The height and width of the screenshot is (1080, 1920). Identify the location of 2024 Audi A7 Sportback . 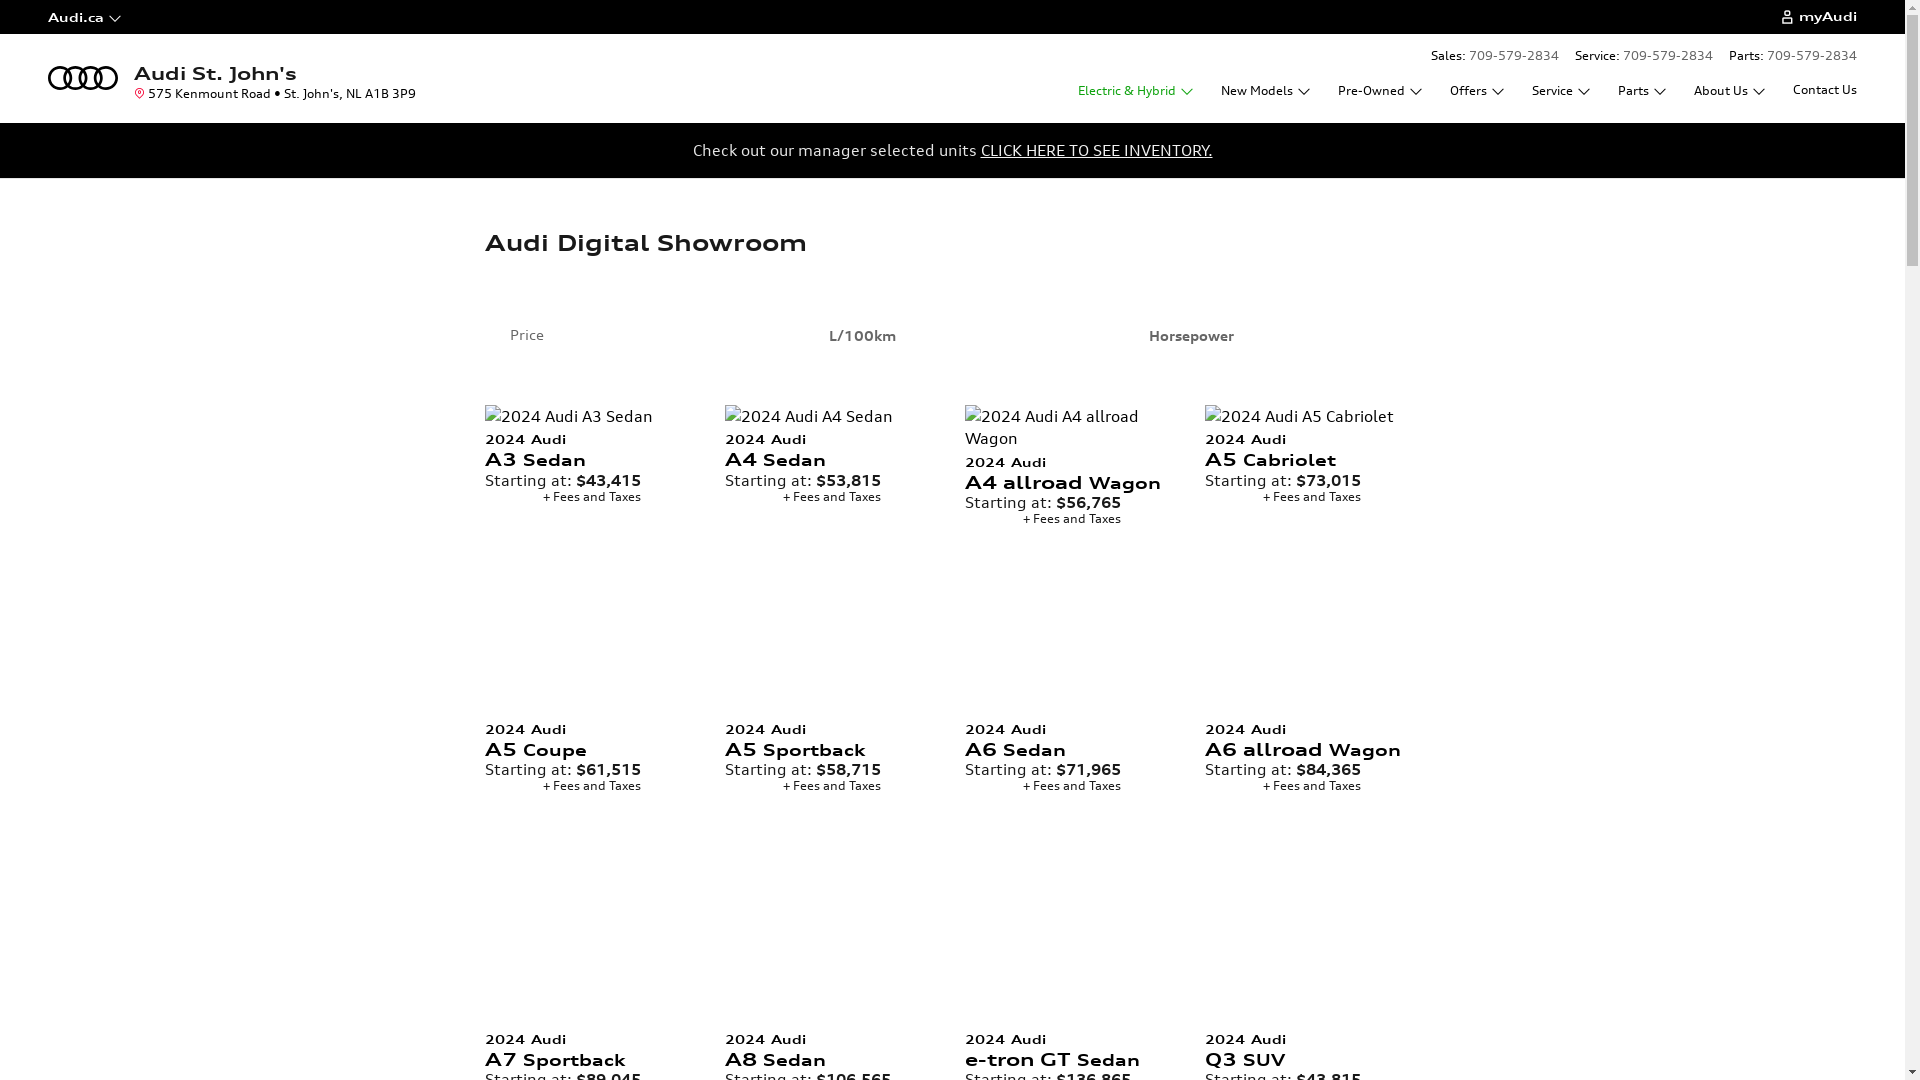
(485, 1025).